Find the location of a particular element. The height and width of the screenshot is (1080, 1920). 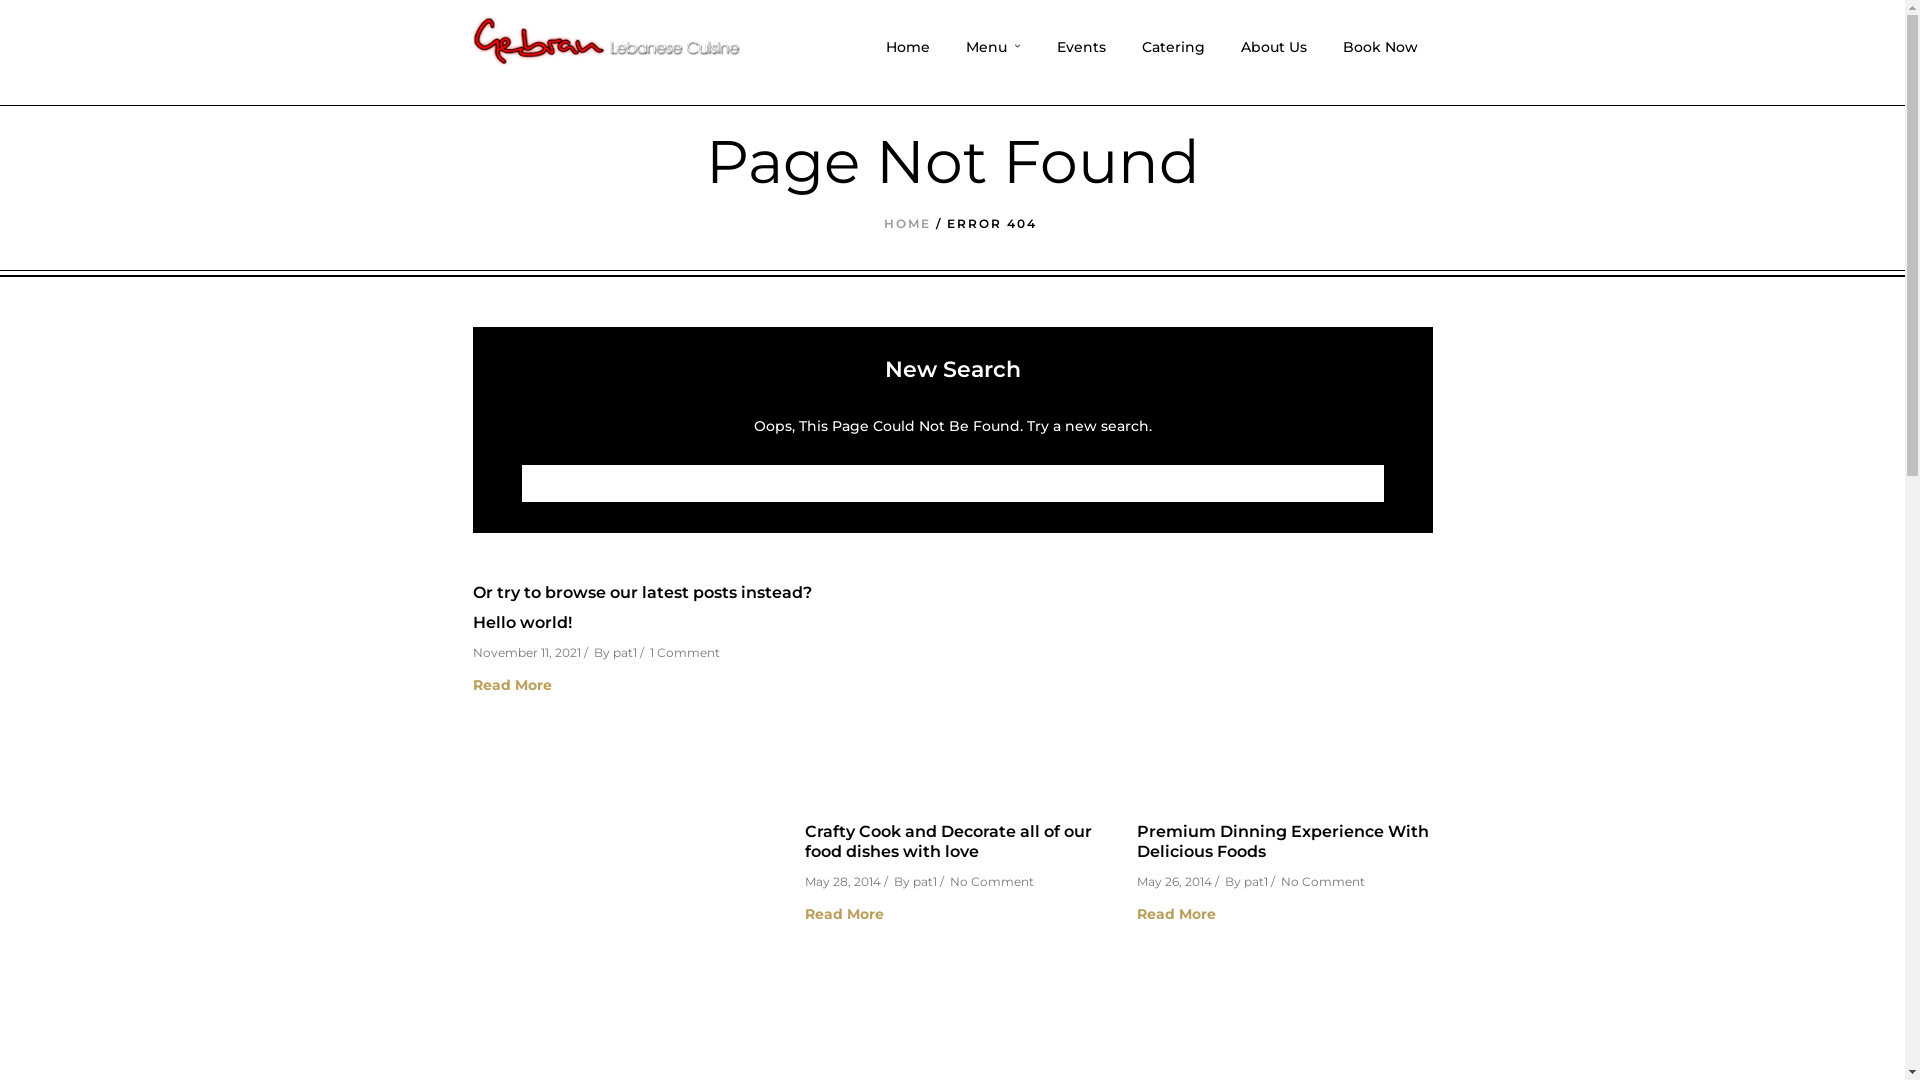

Read More is located at coordinates (960, 914).